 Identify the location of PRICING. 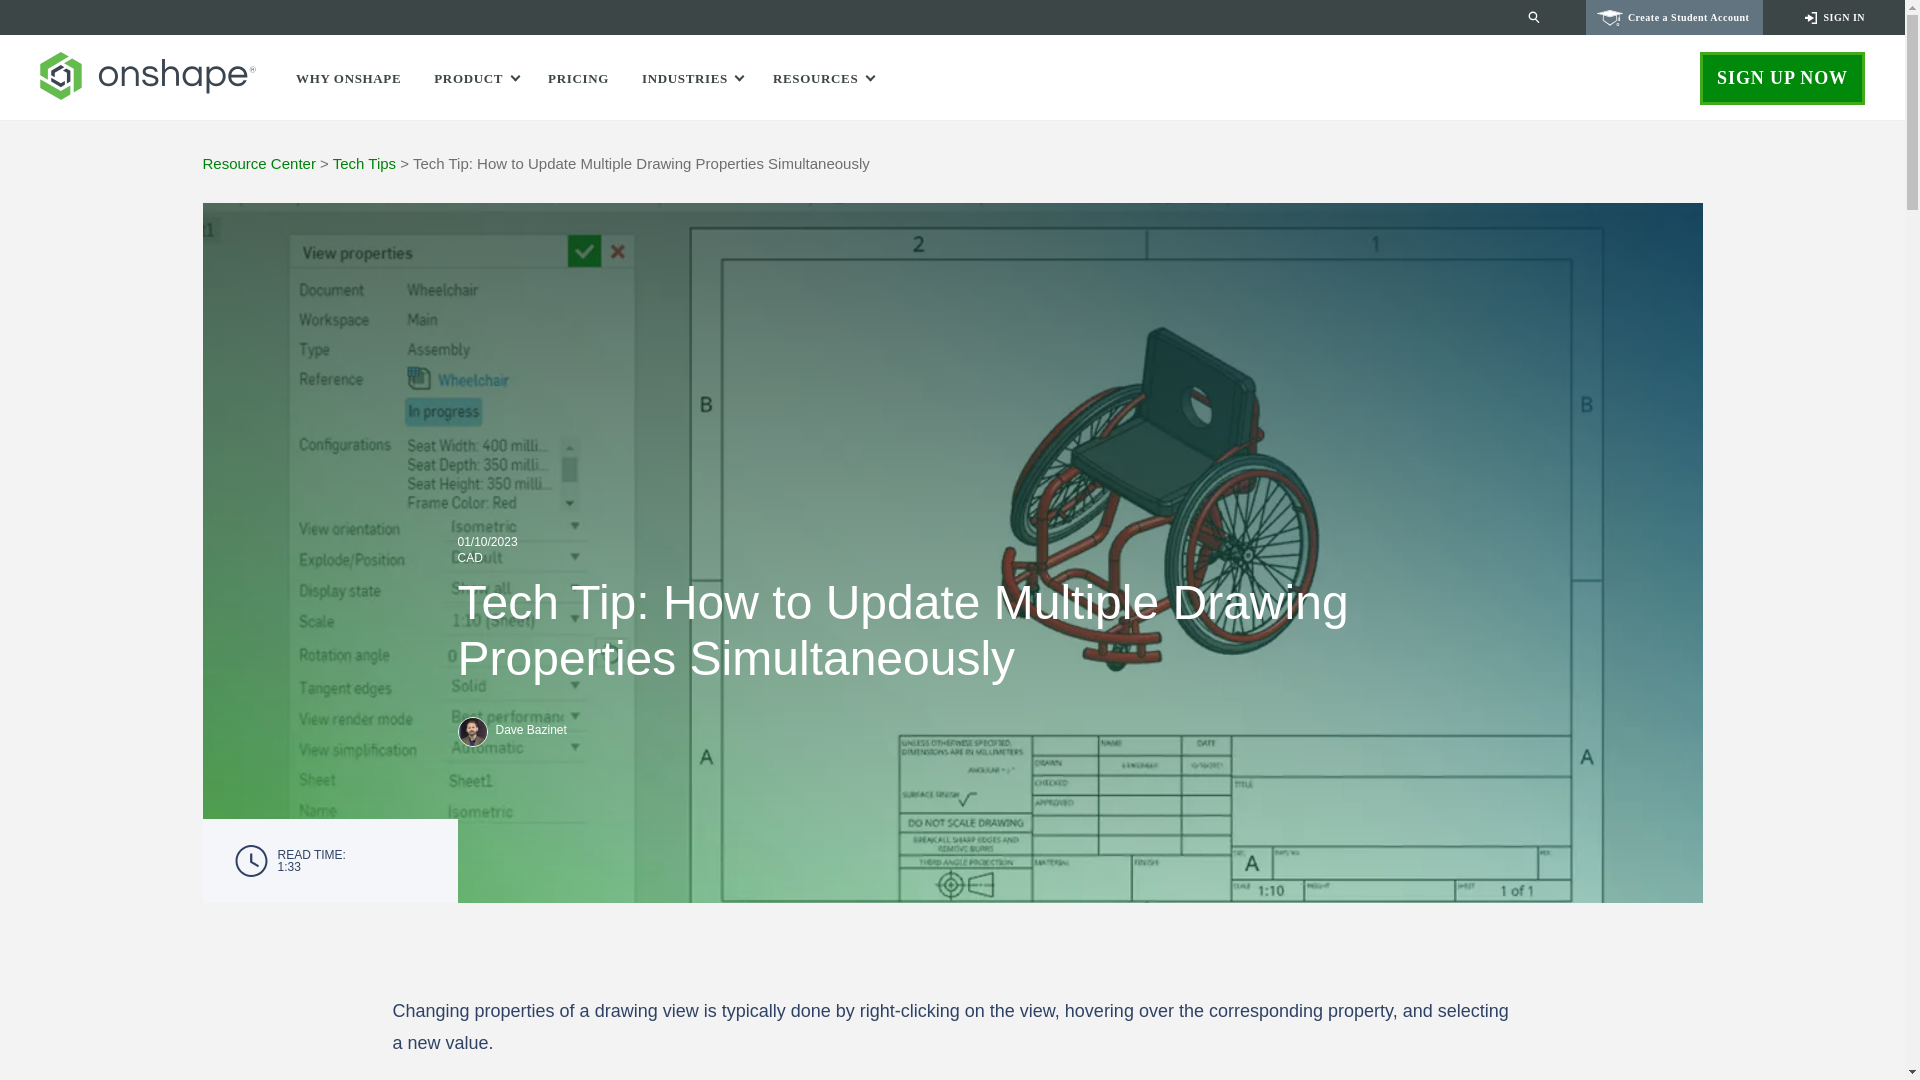
(578, 78).